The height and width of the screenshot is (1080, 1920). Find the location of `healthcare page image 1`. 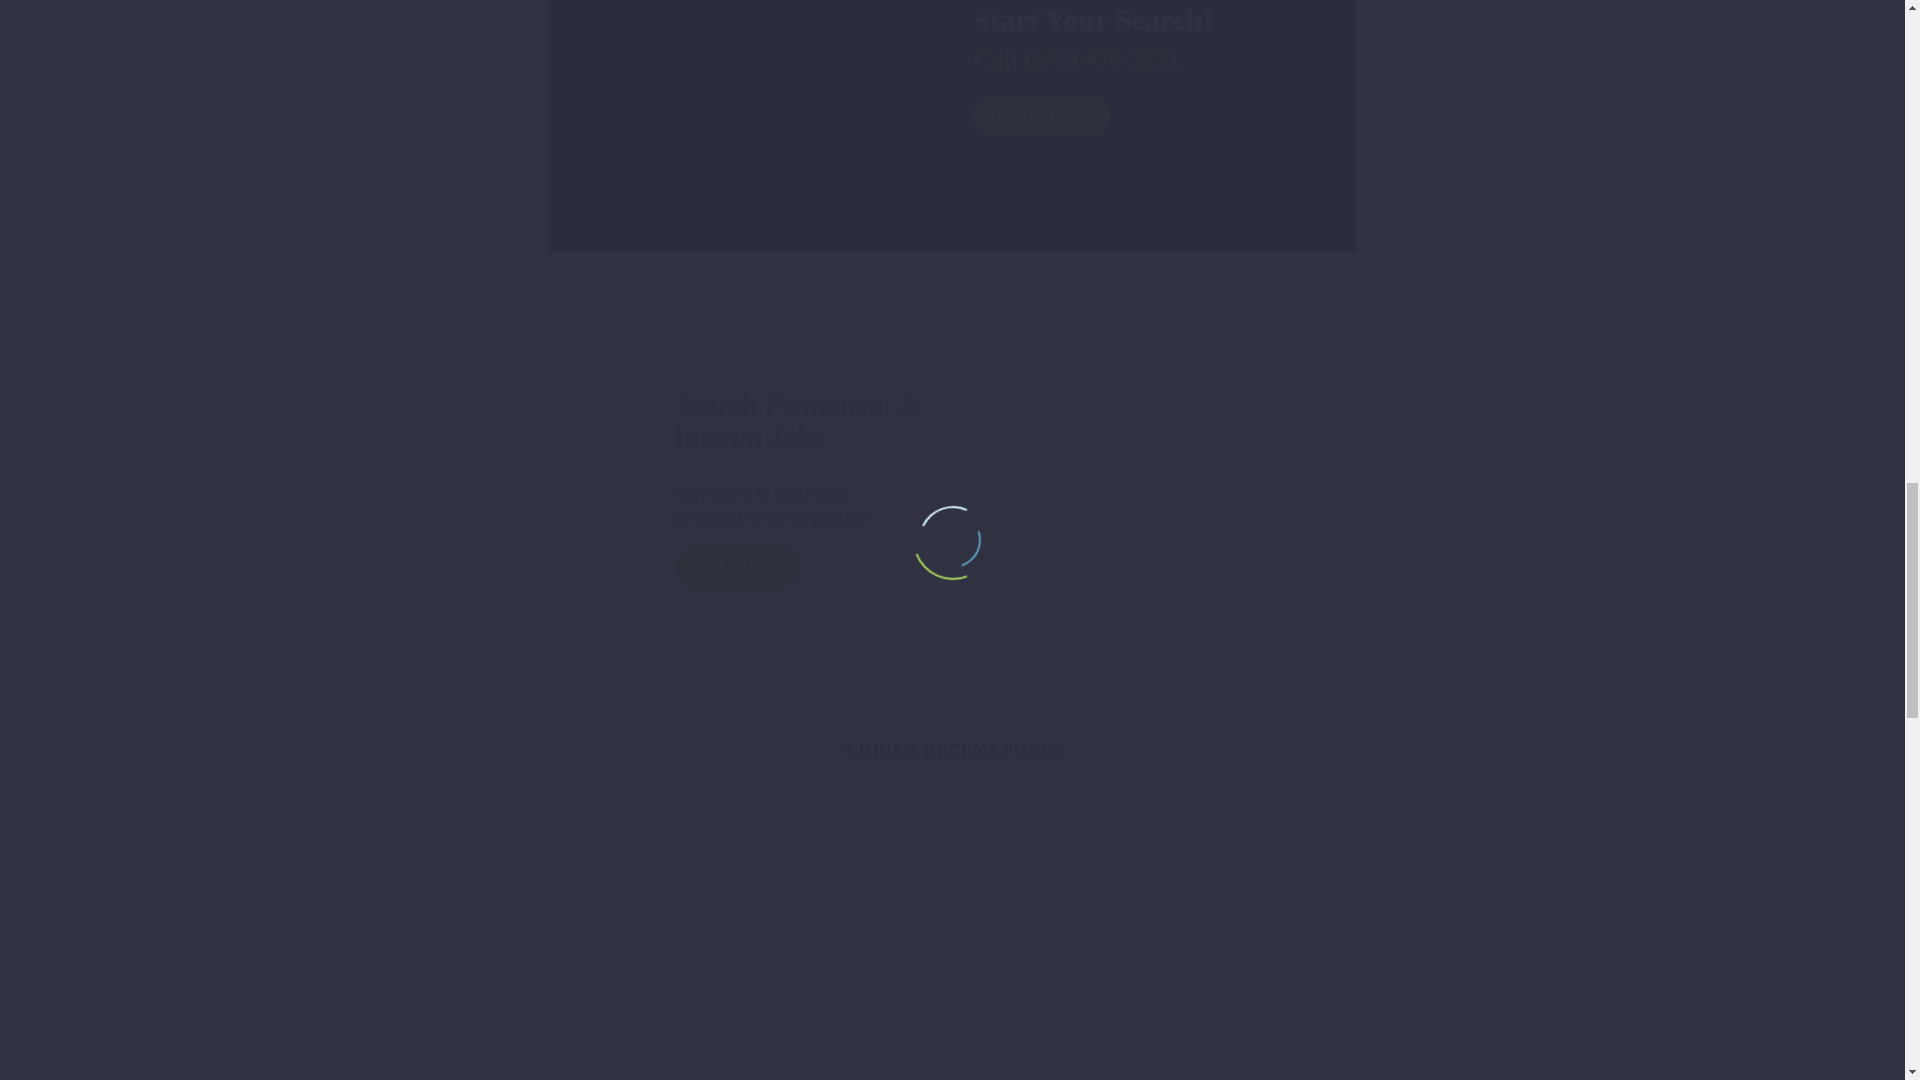

healthcare page image 1 is located at coordinates (1117, 490).